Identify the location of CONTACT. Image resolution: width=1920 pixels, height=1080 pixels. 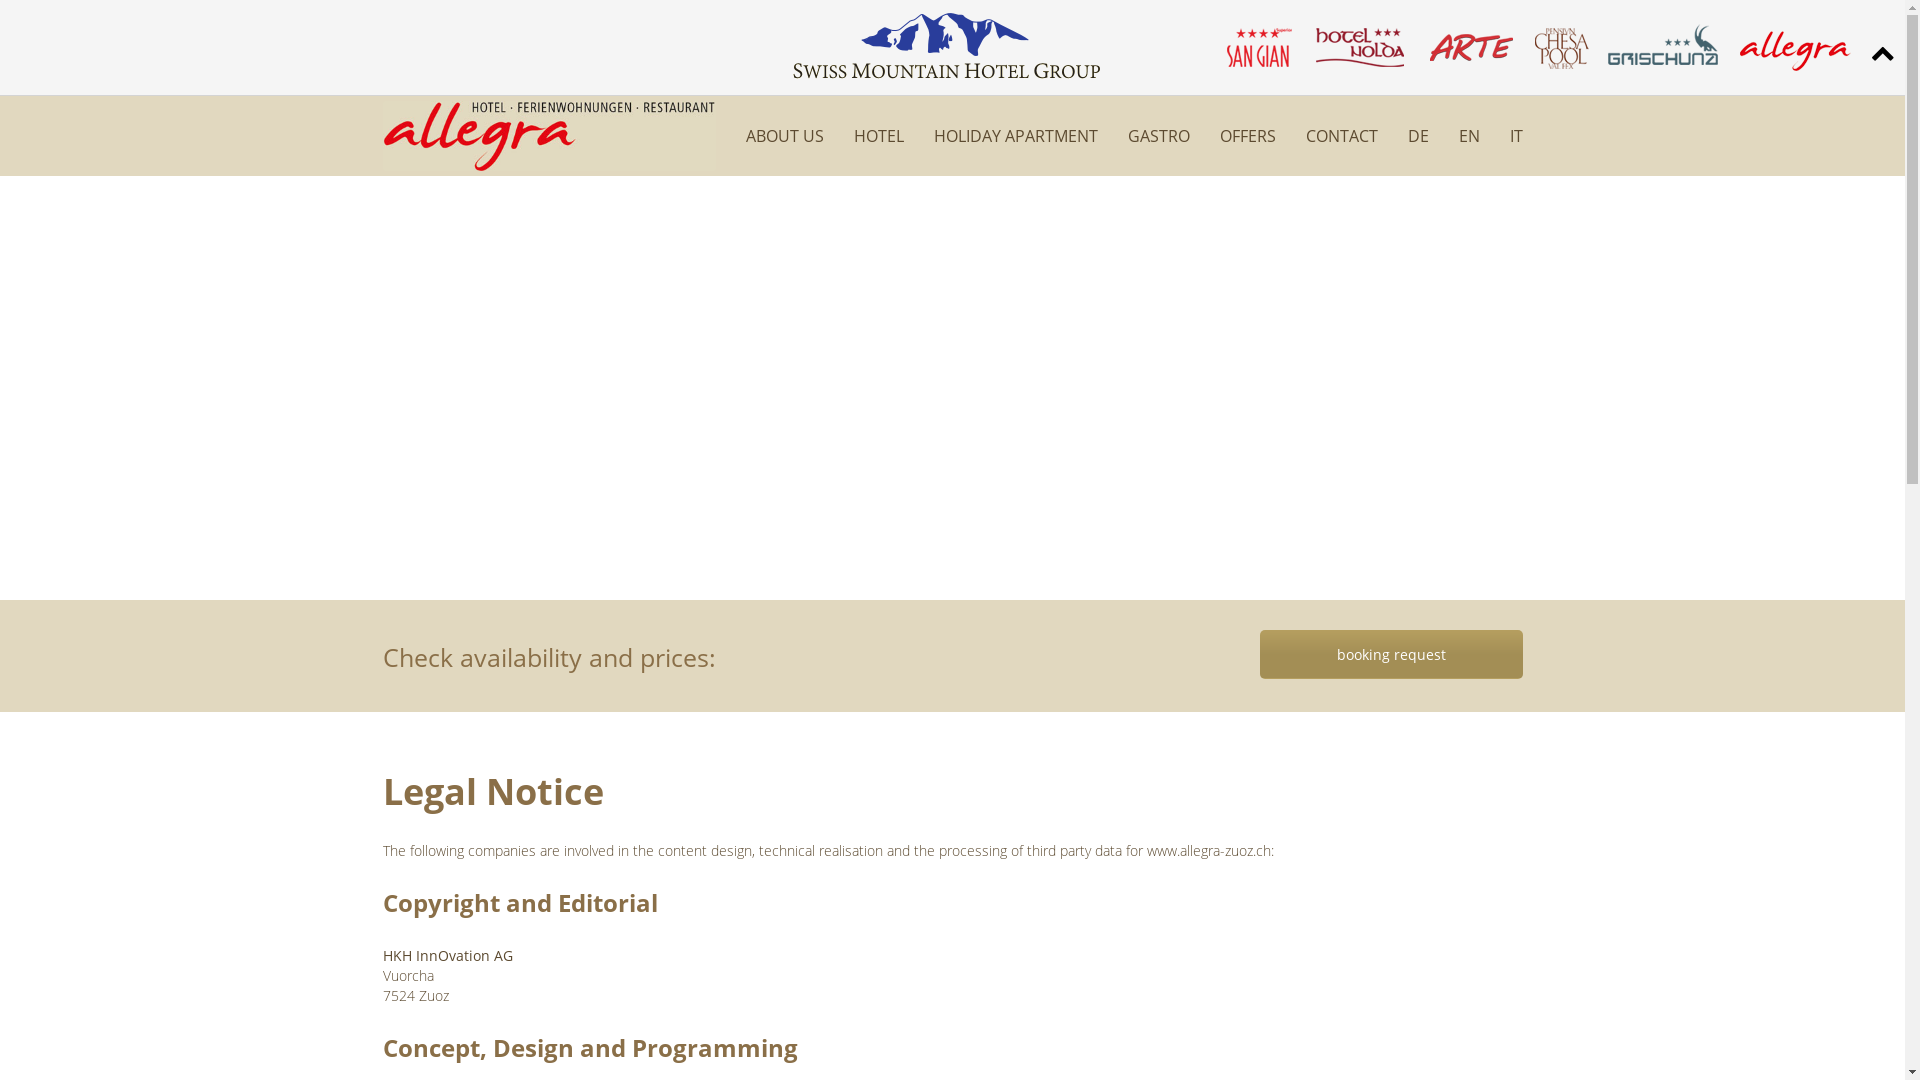
(1342, 136).